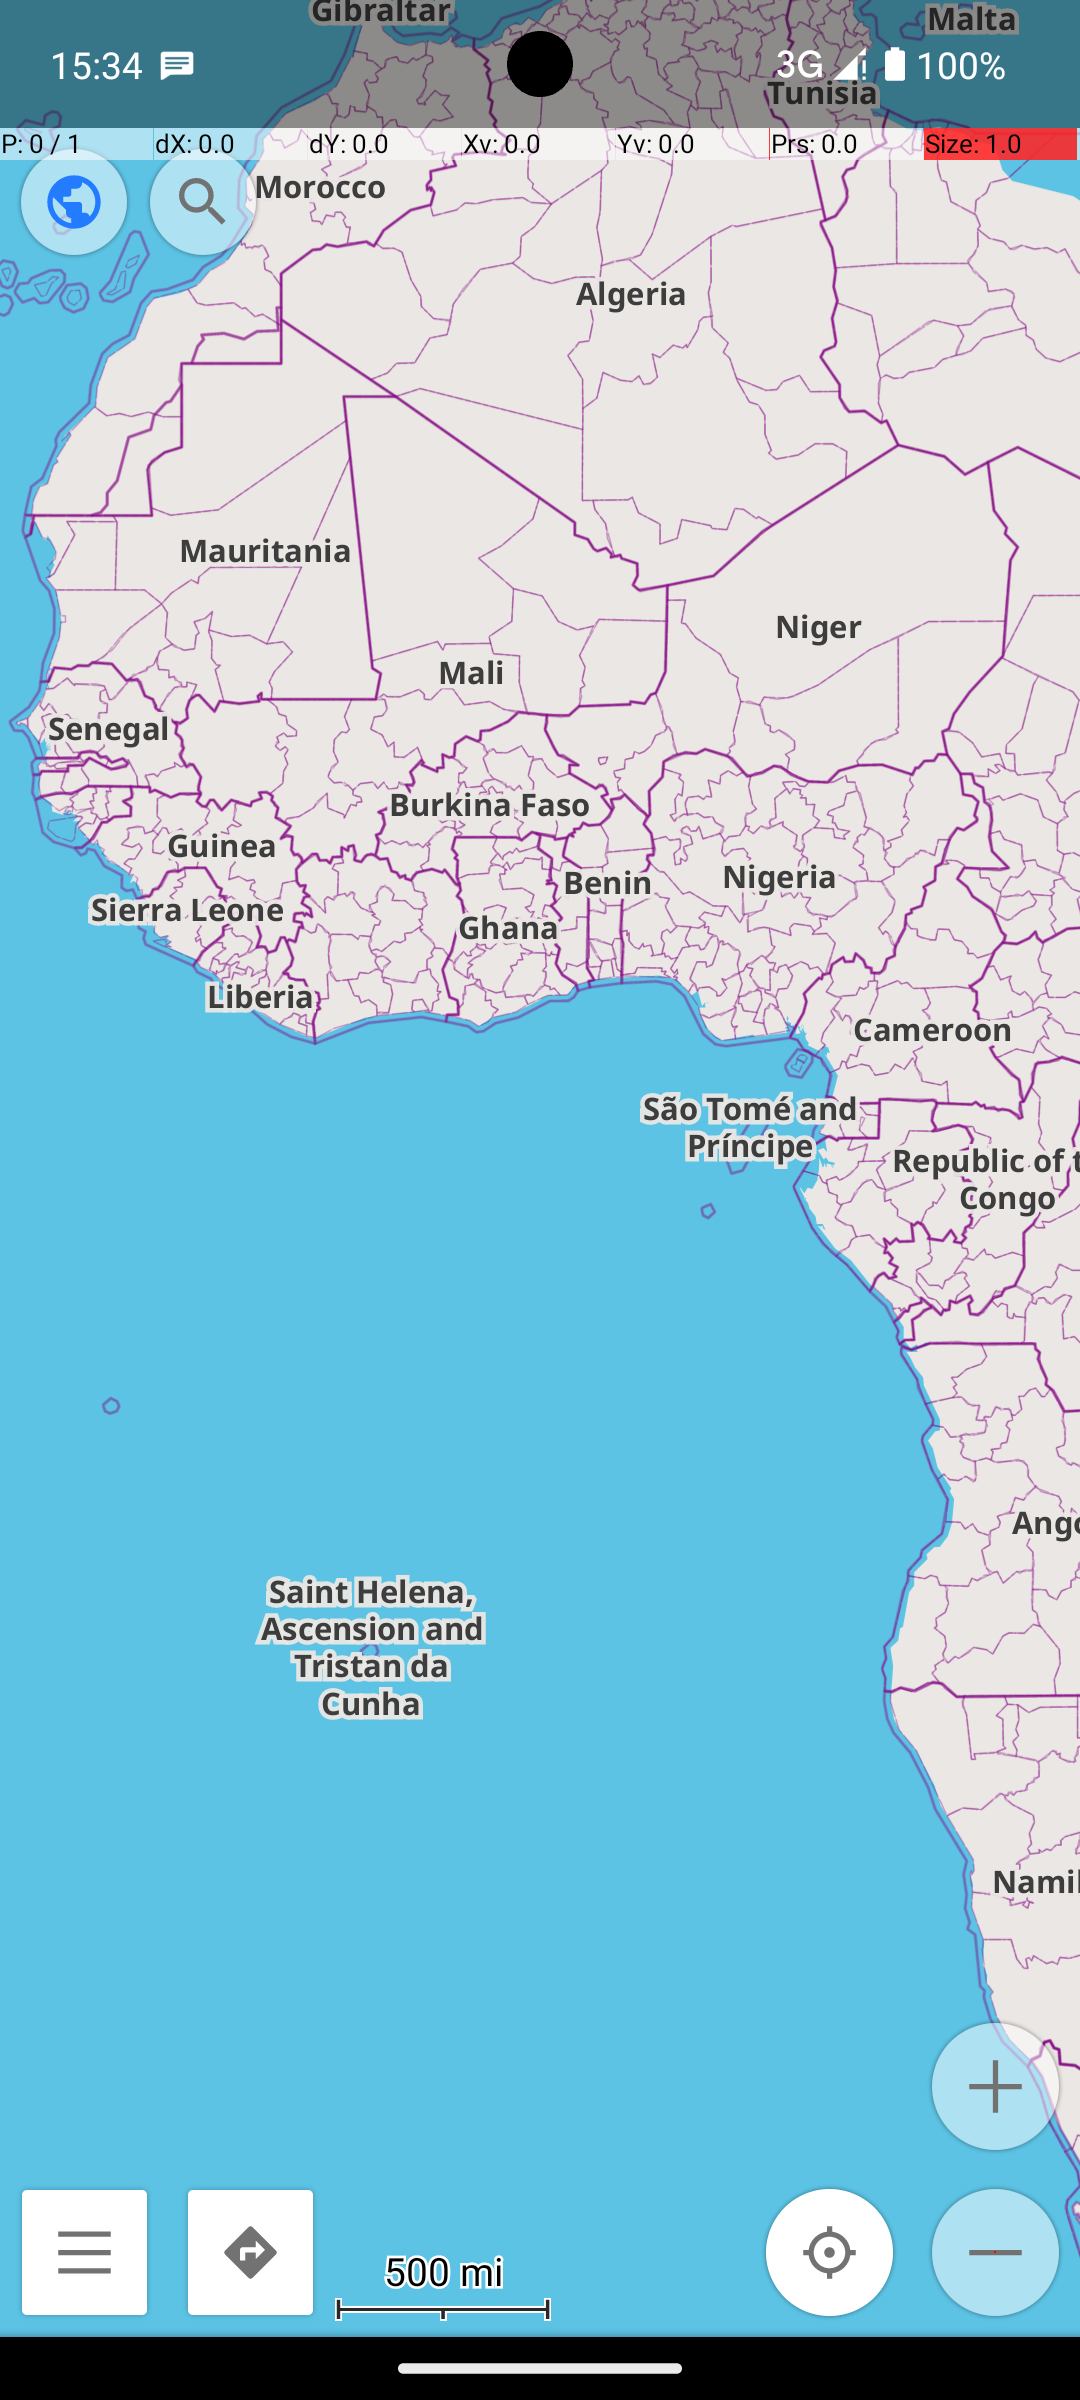 This screenshot has height=2400, width=1080. I want to click on Position not yet known., so click(830, 2252).